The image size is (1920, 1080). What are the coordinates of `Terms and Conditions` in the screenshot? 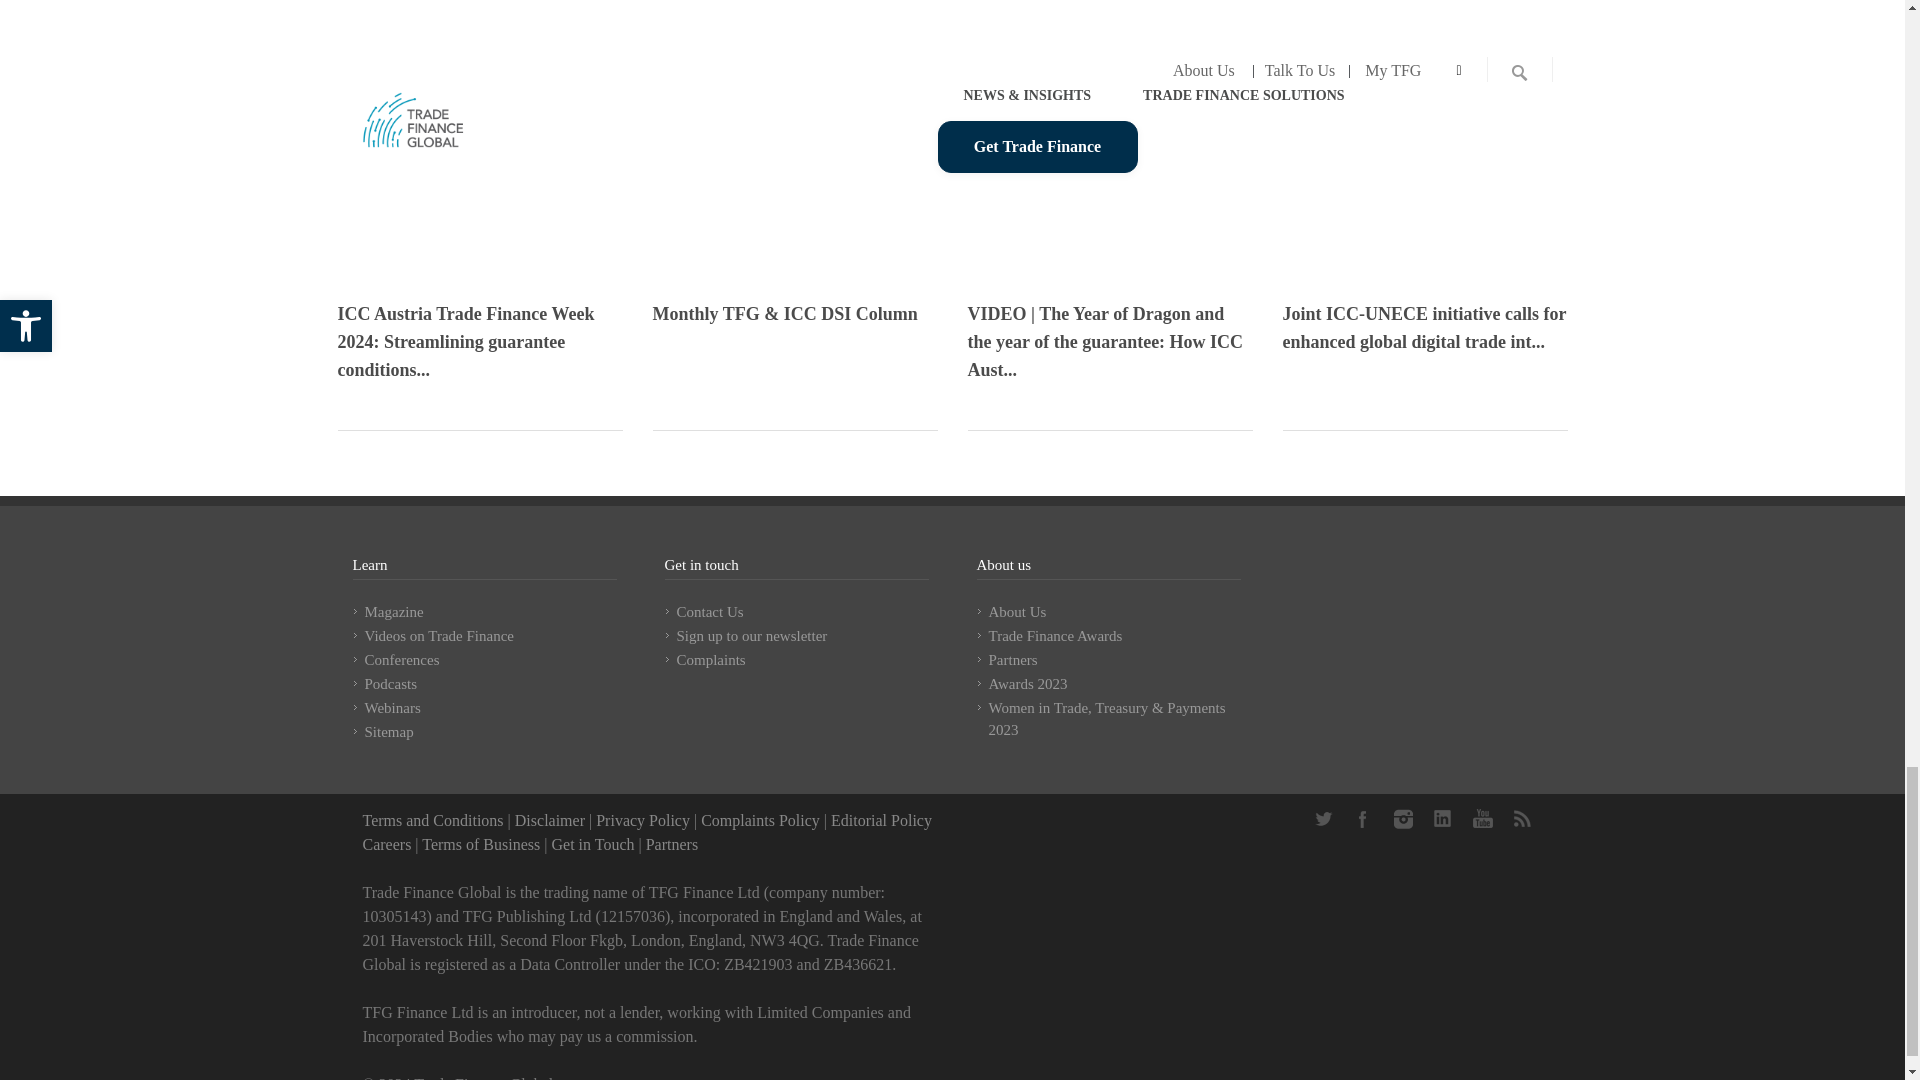 It's located at (432, 820).